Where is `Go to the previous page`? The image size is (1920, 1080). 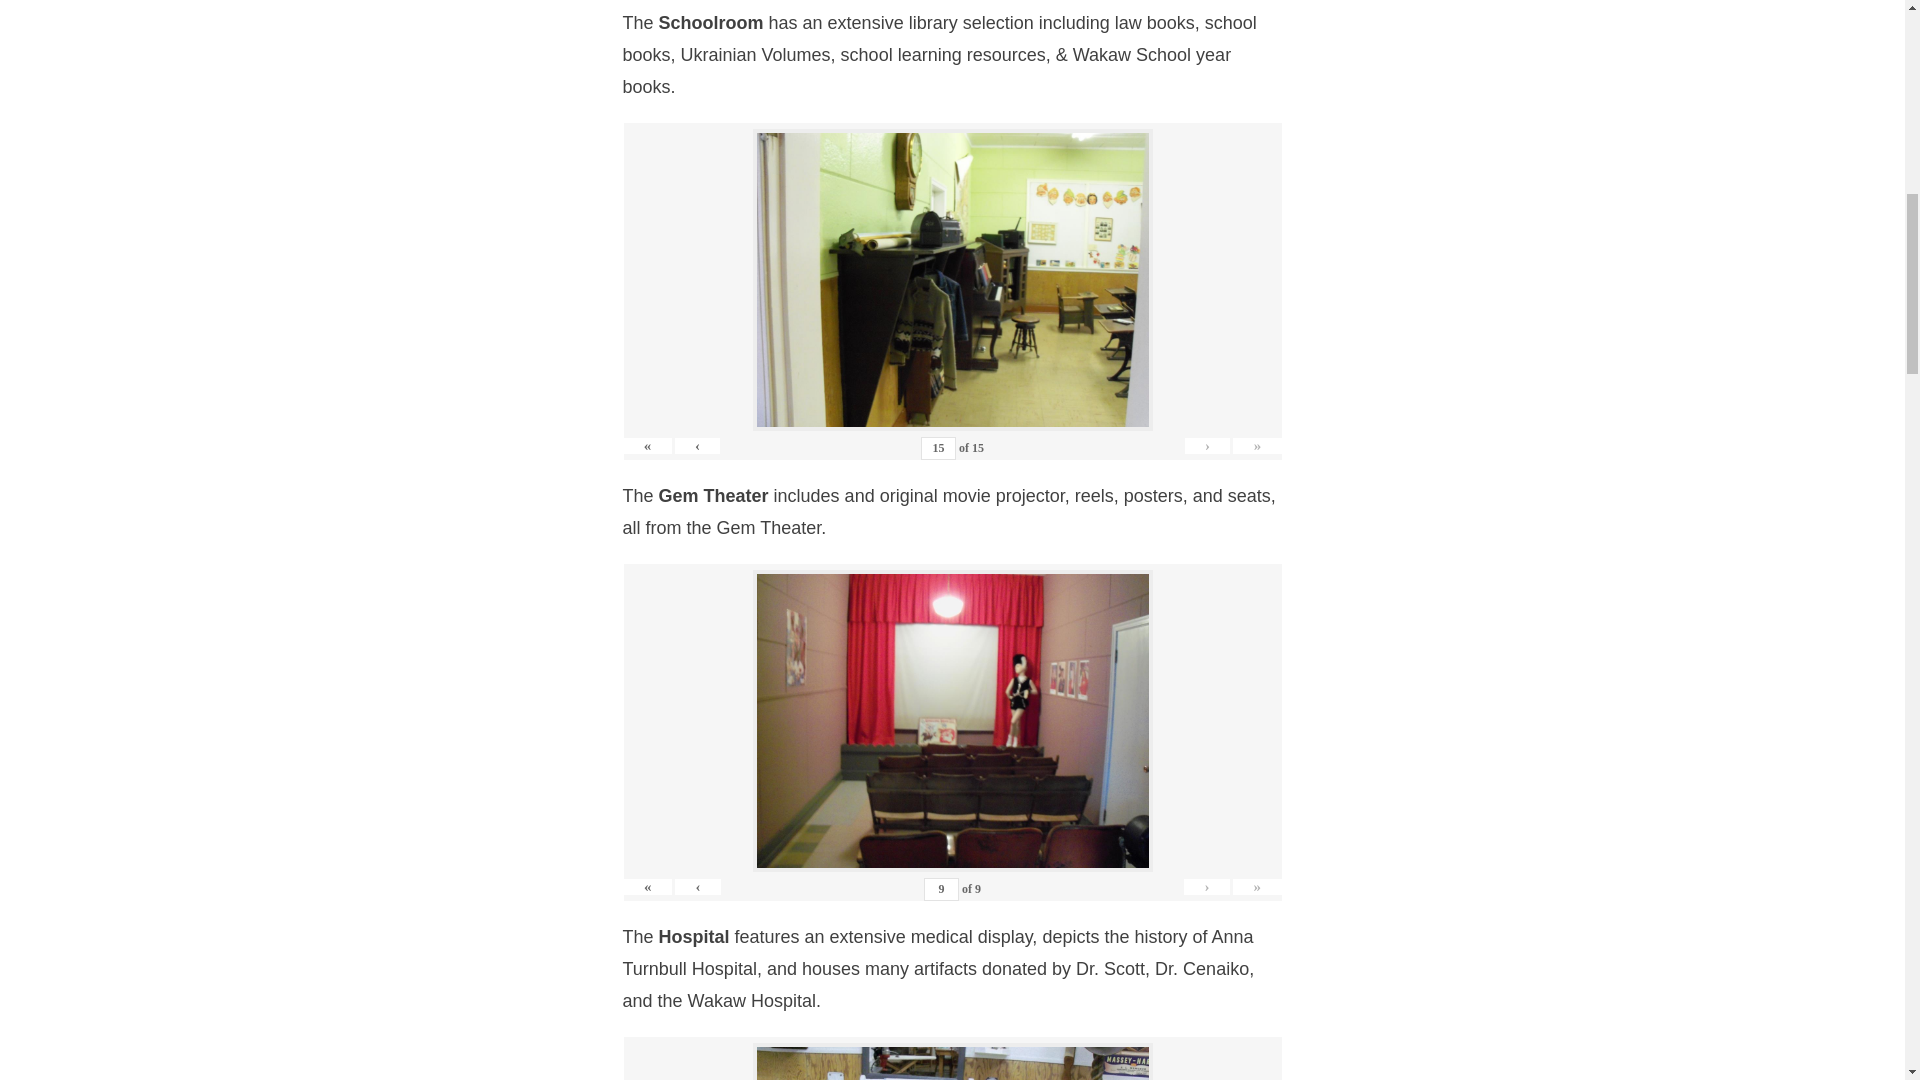 Go to the previous page is located at coordinates (698, 446).